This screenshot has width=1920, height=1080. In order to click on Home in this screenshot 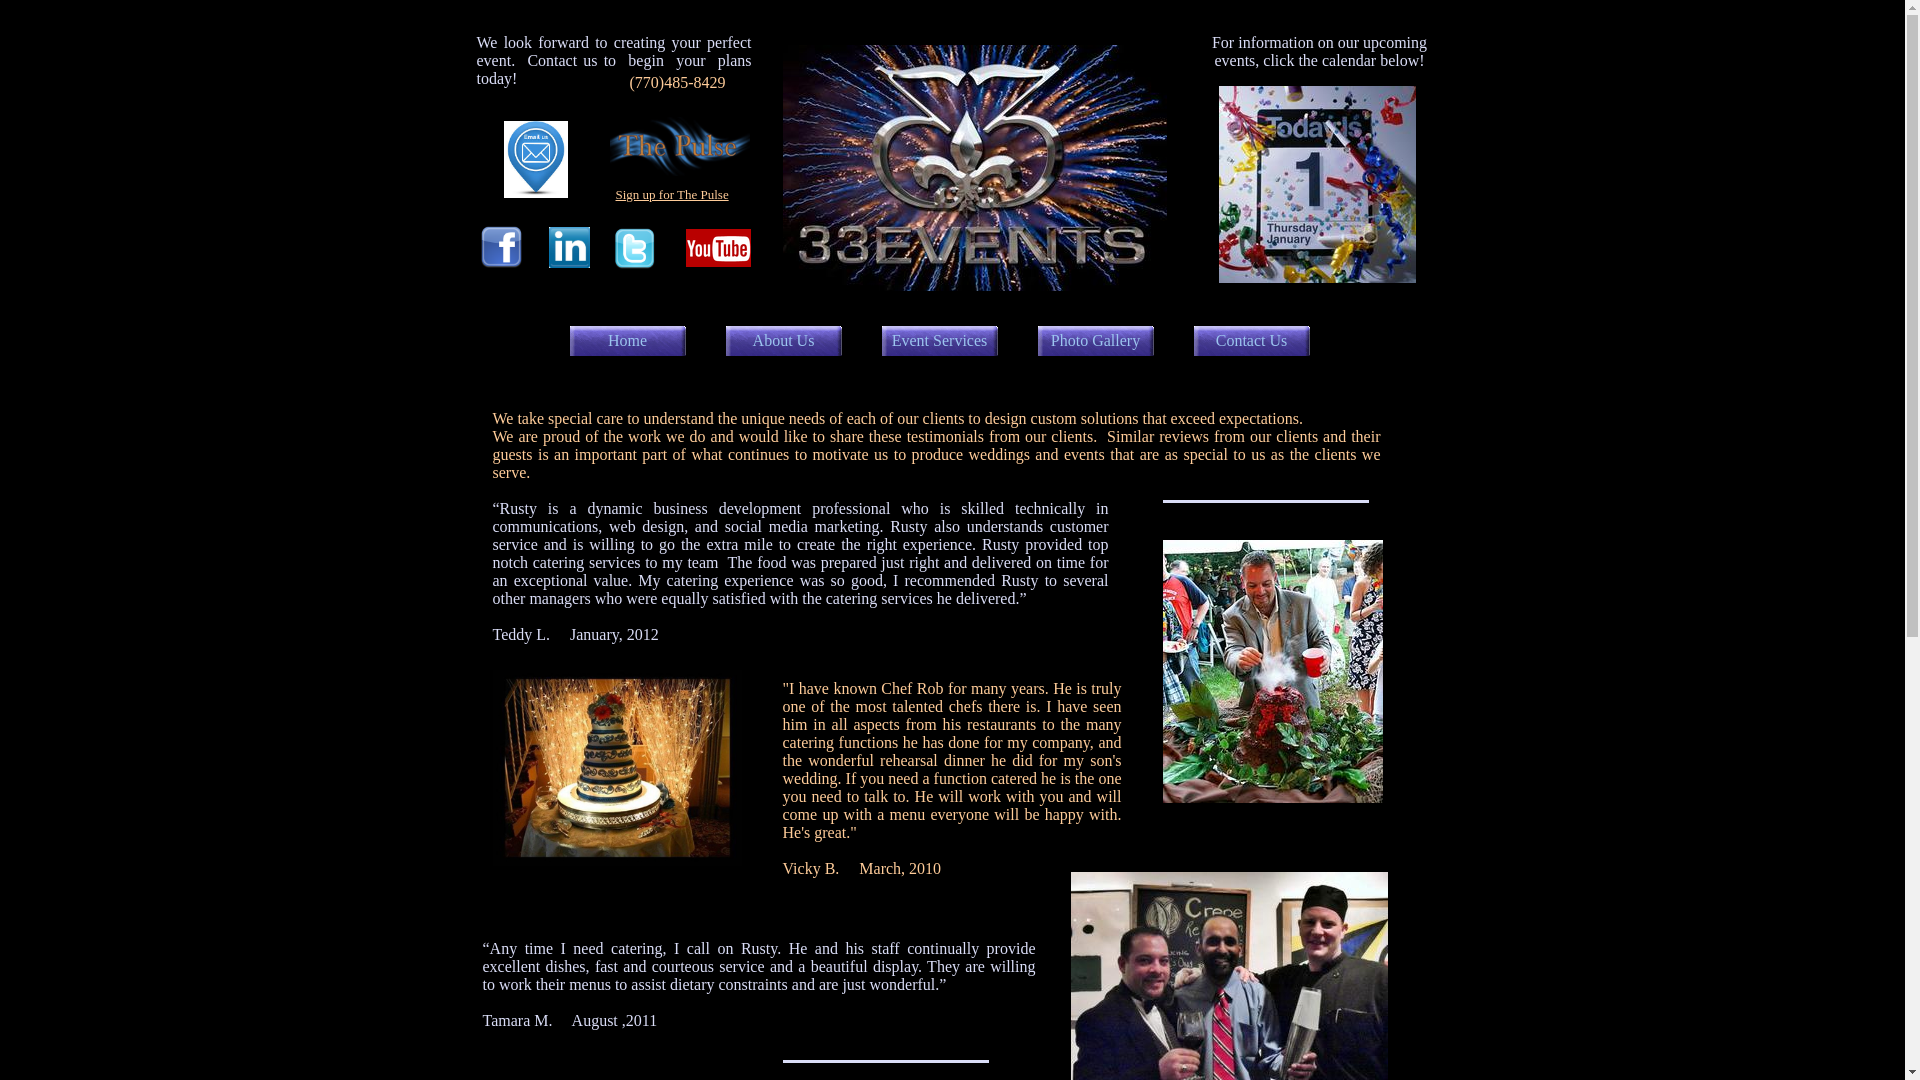, I will do `click(628, 341)`.